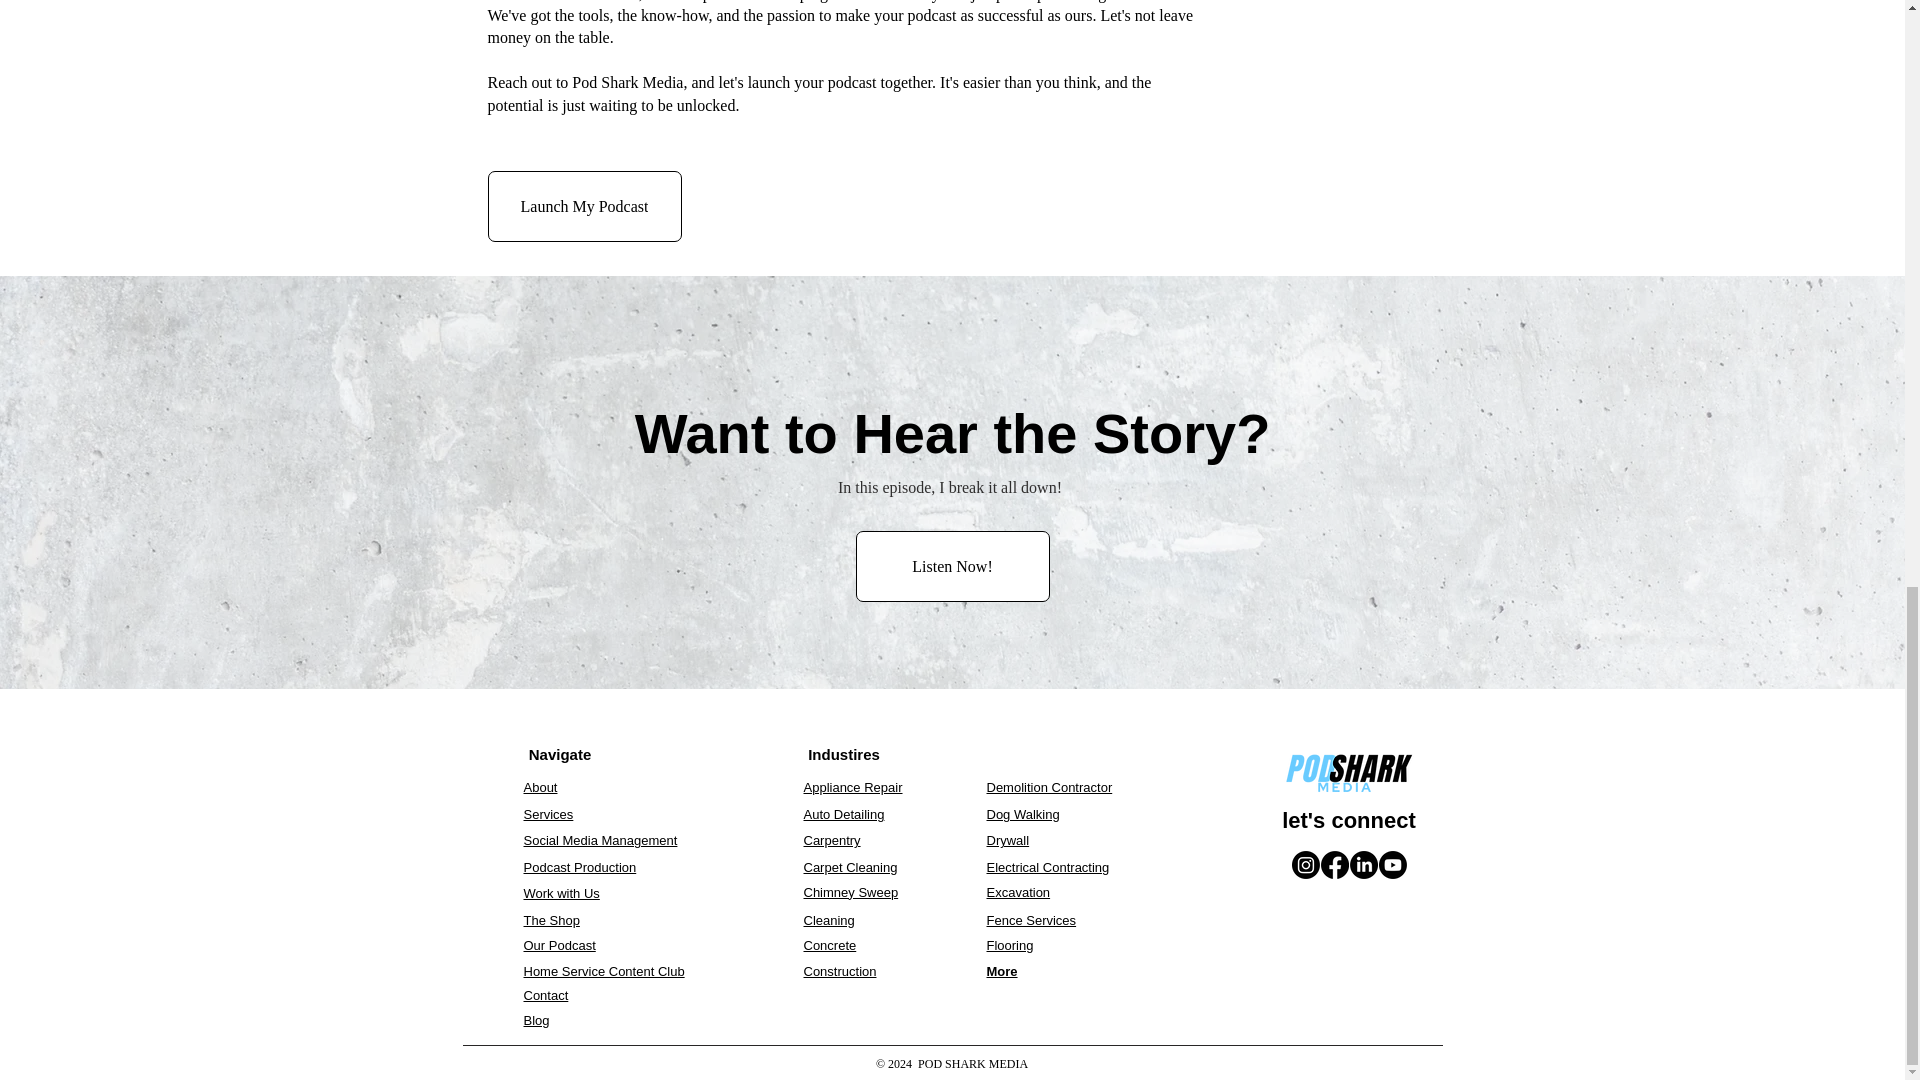 This screenshot has height=1080, width=1920. Describe the element at coordinates (1048, 866) in the screenshot. I see `Electrical Contracting` at that location.